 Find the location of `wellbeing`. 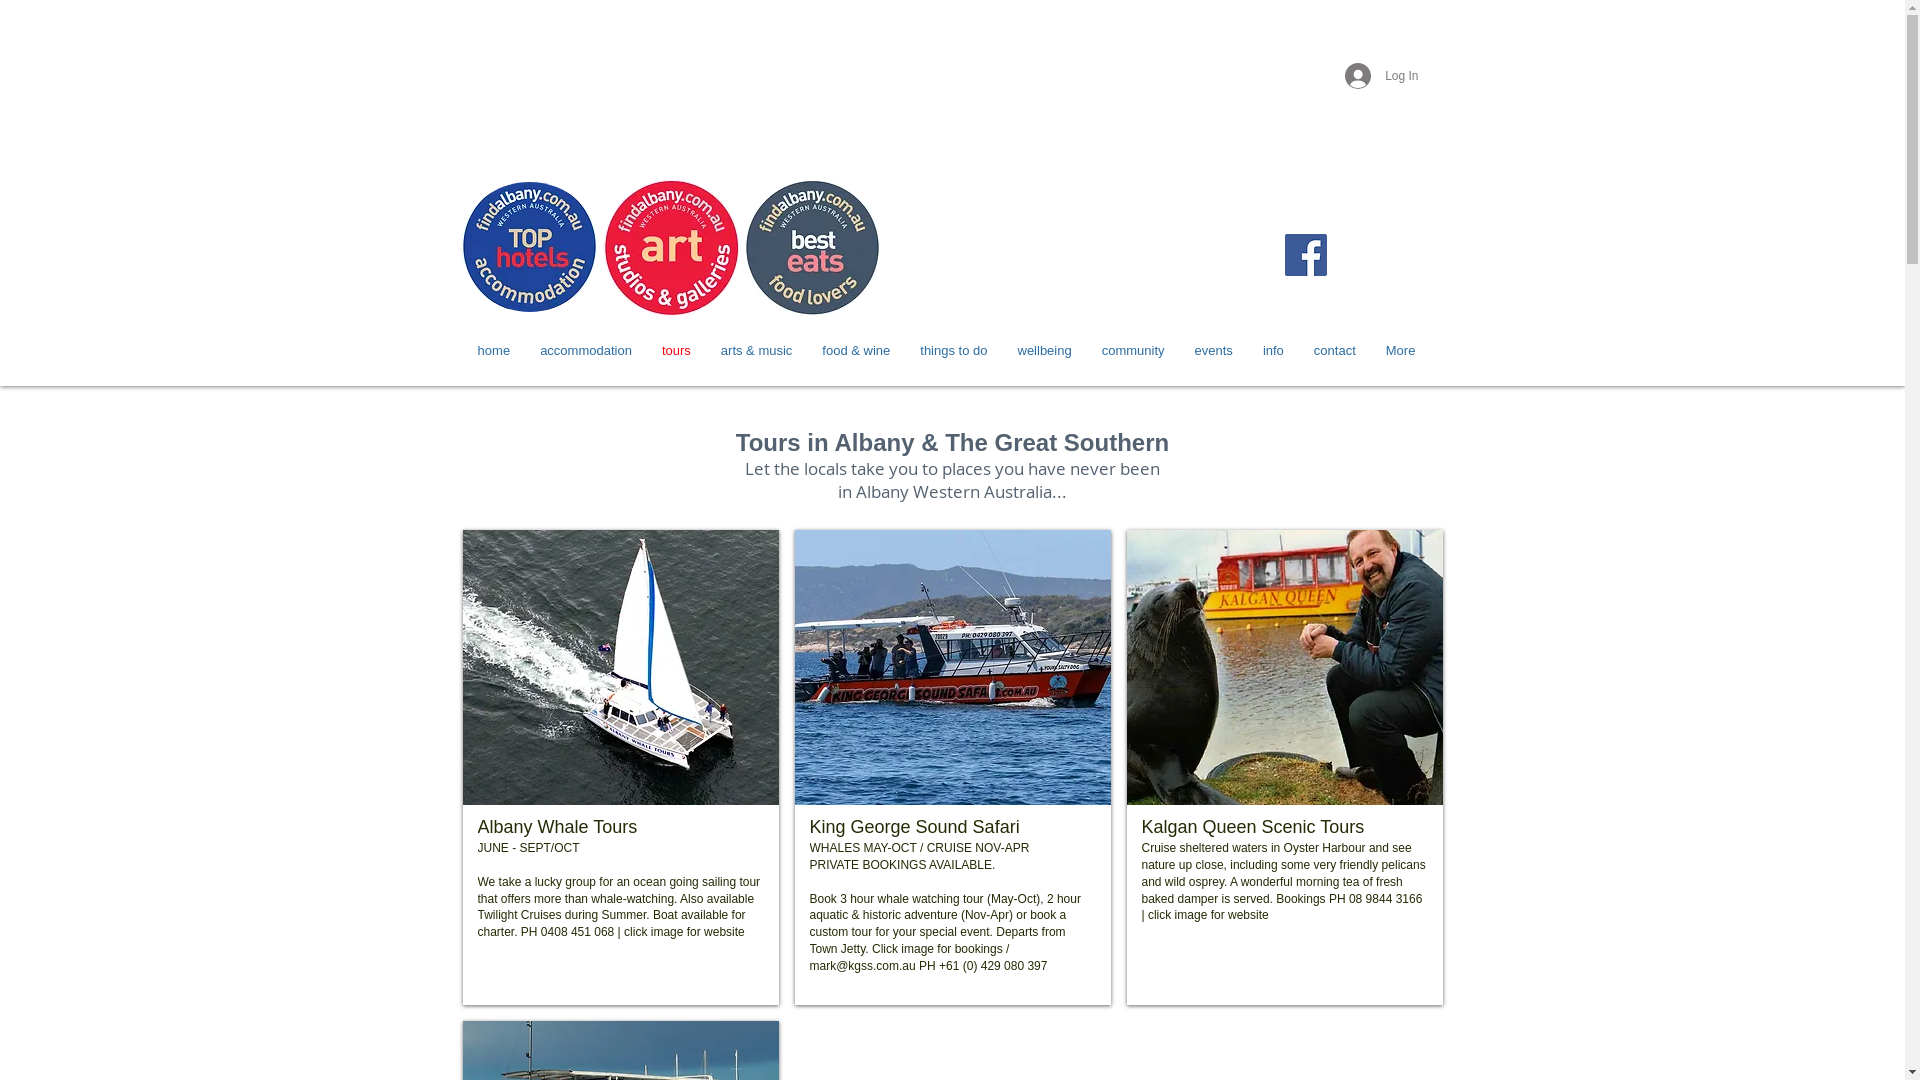

wellbeing is located at coordinates (1044, 354).